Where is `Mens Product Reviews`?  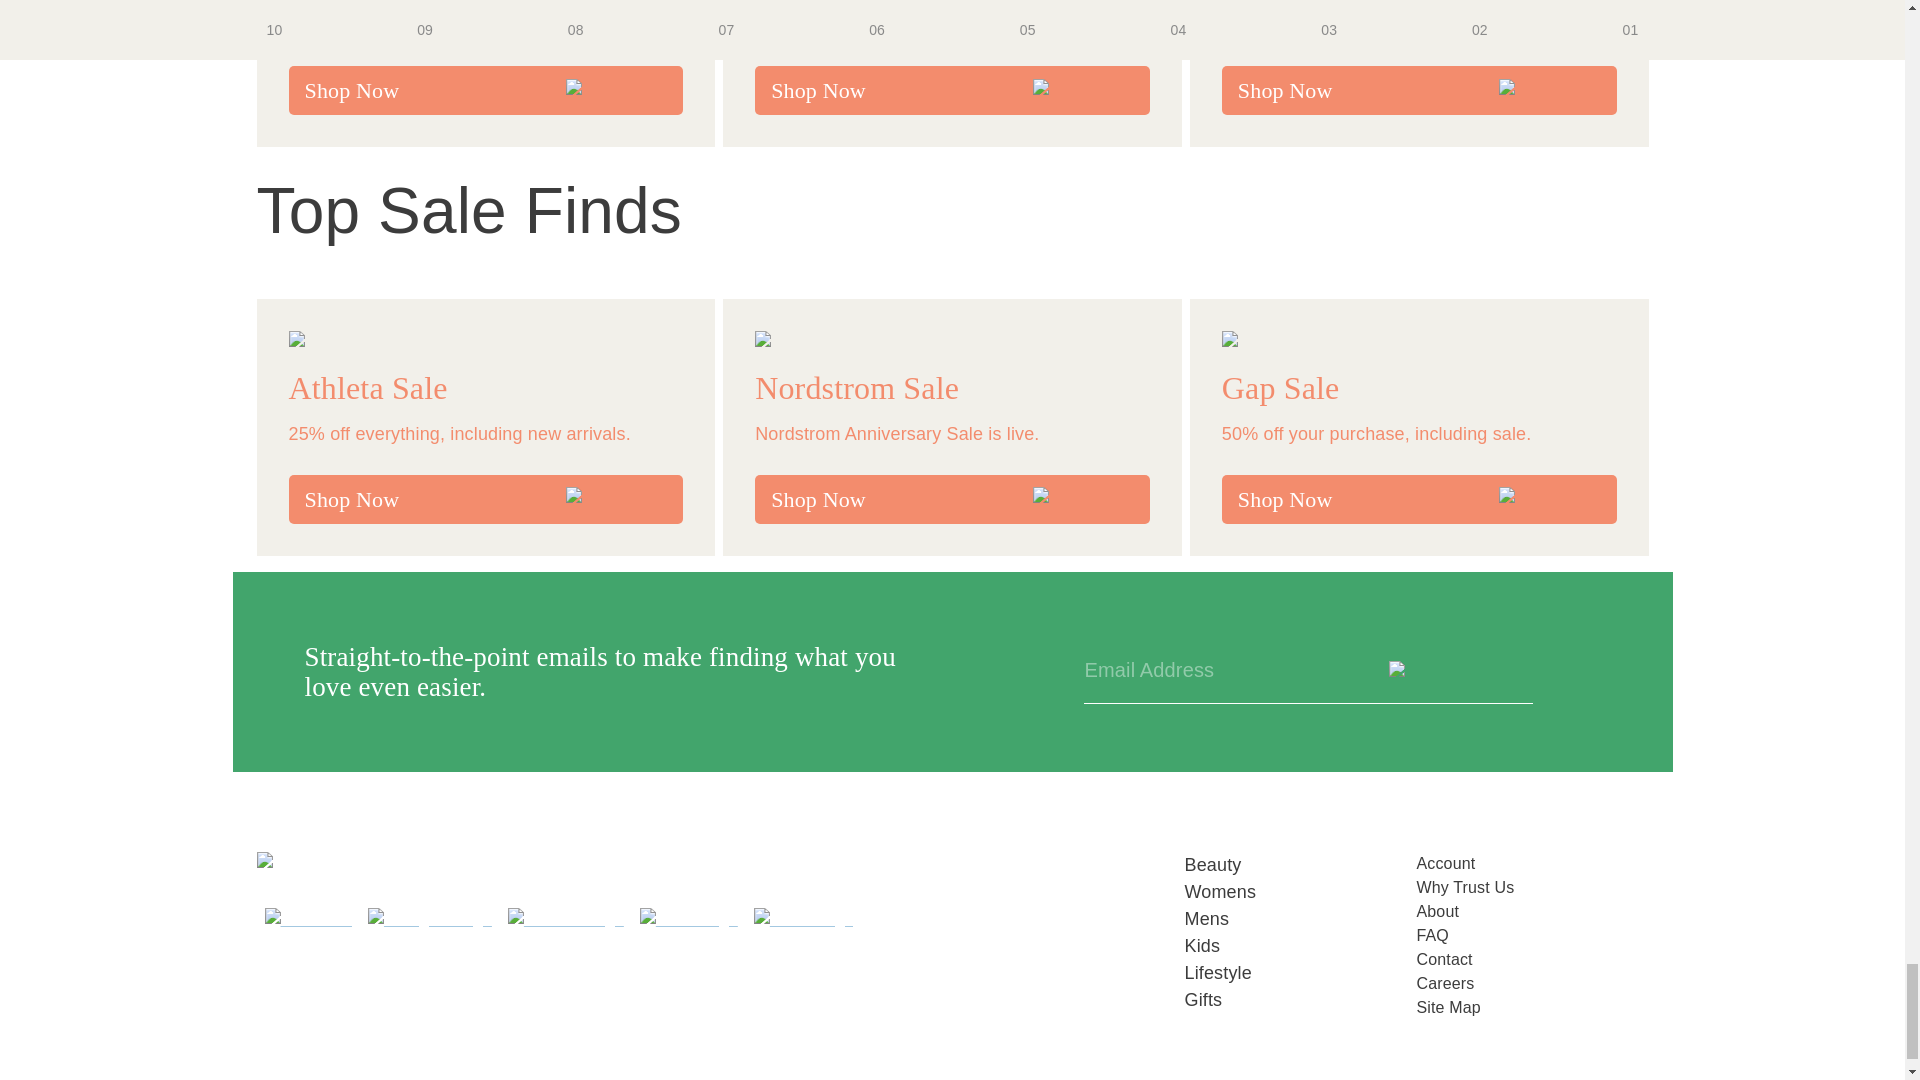
Mens Product Reviews is located at coordinates (1300, 920).